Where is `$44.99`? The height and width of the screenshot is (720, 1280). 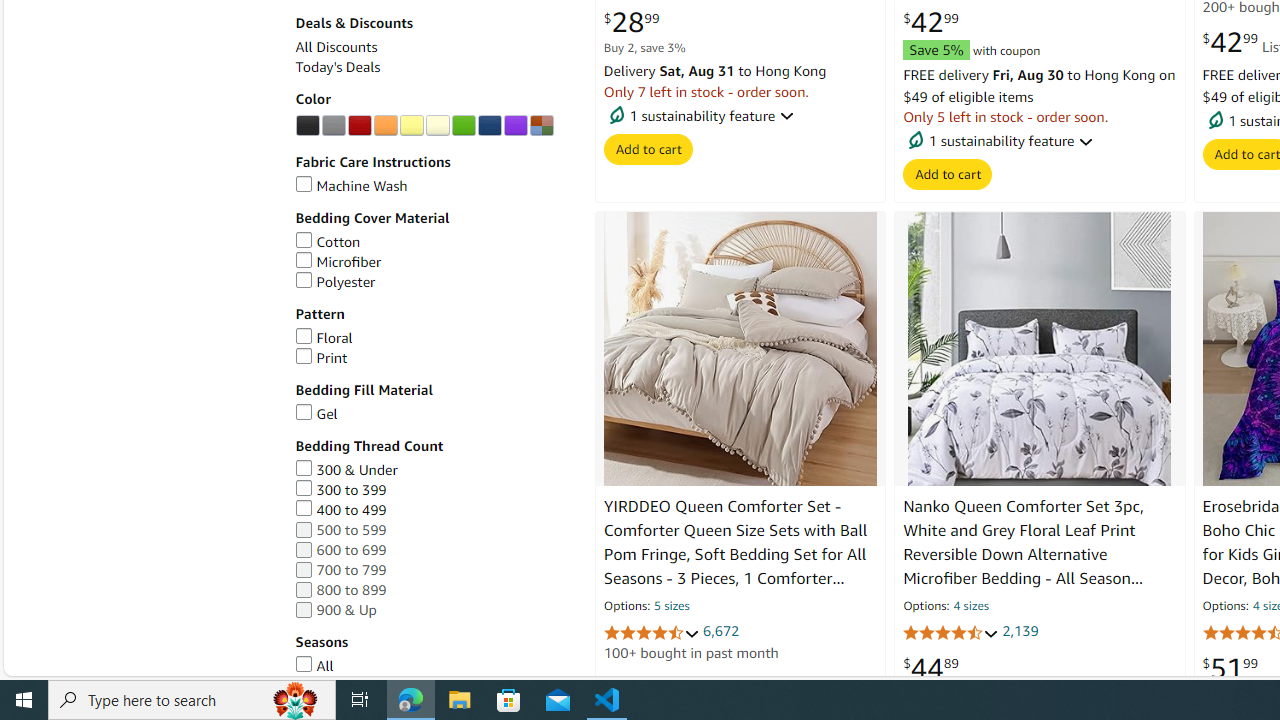
$44.99 is located at coordinates (631, 689).